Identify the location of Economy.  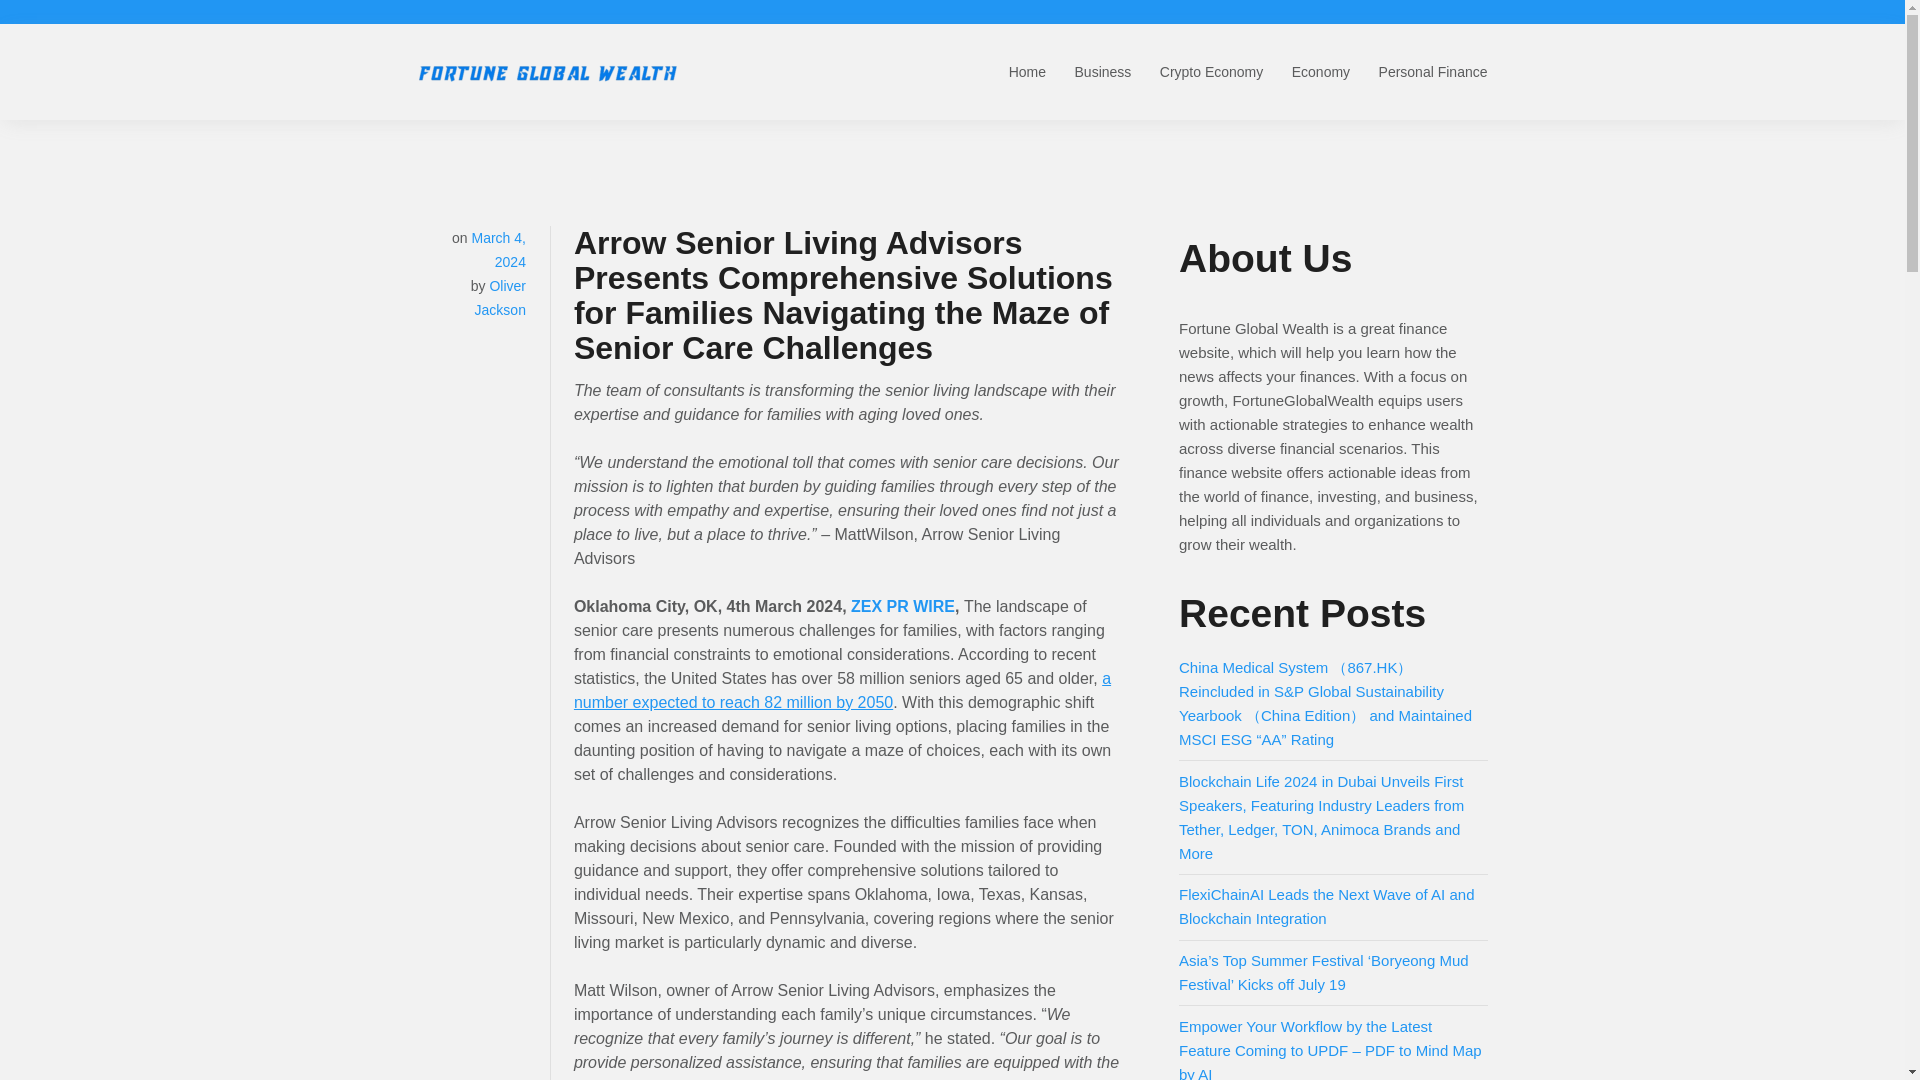
(1320, 71).